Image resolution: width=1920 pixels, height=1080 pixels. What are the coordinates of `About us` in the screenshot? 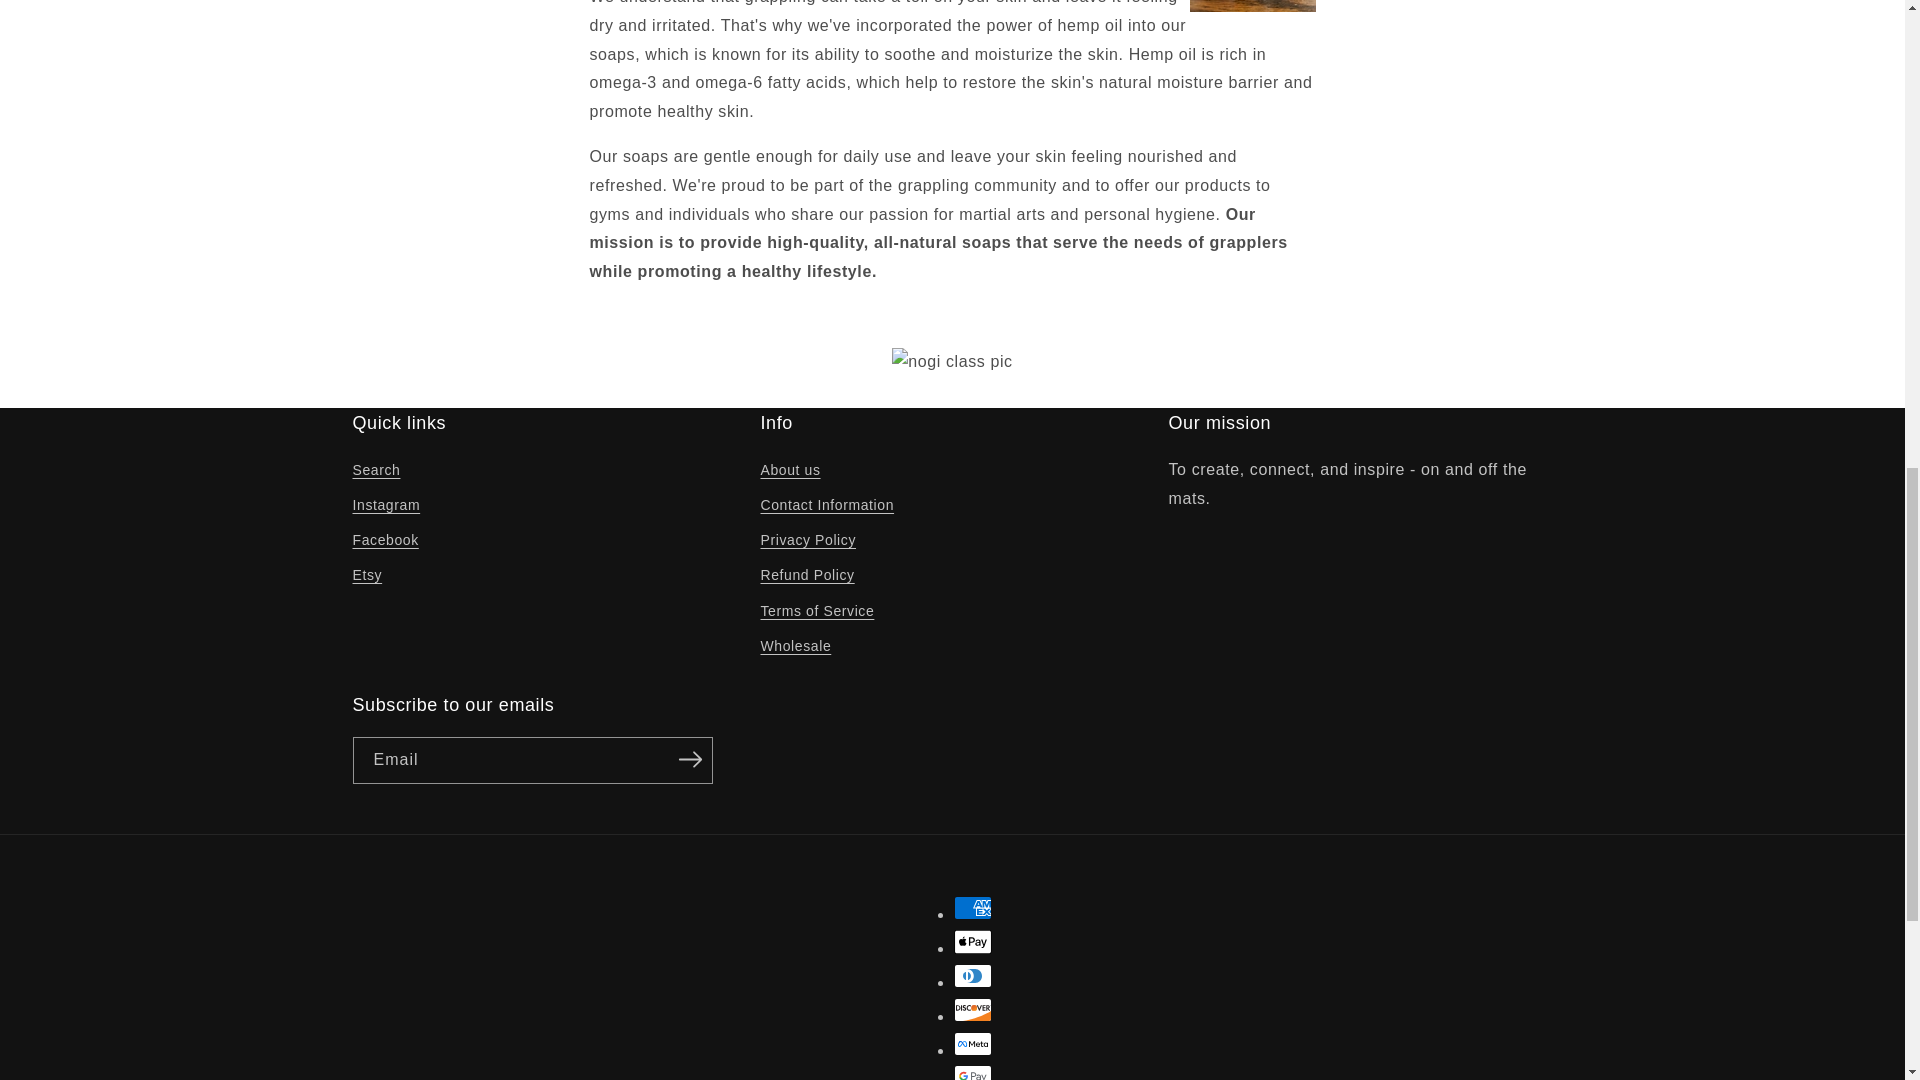 It's located at (790, 472).